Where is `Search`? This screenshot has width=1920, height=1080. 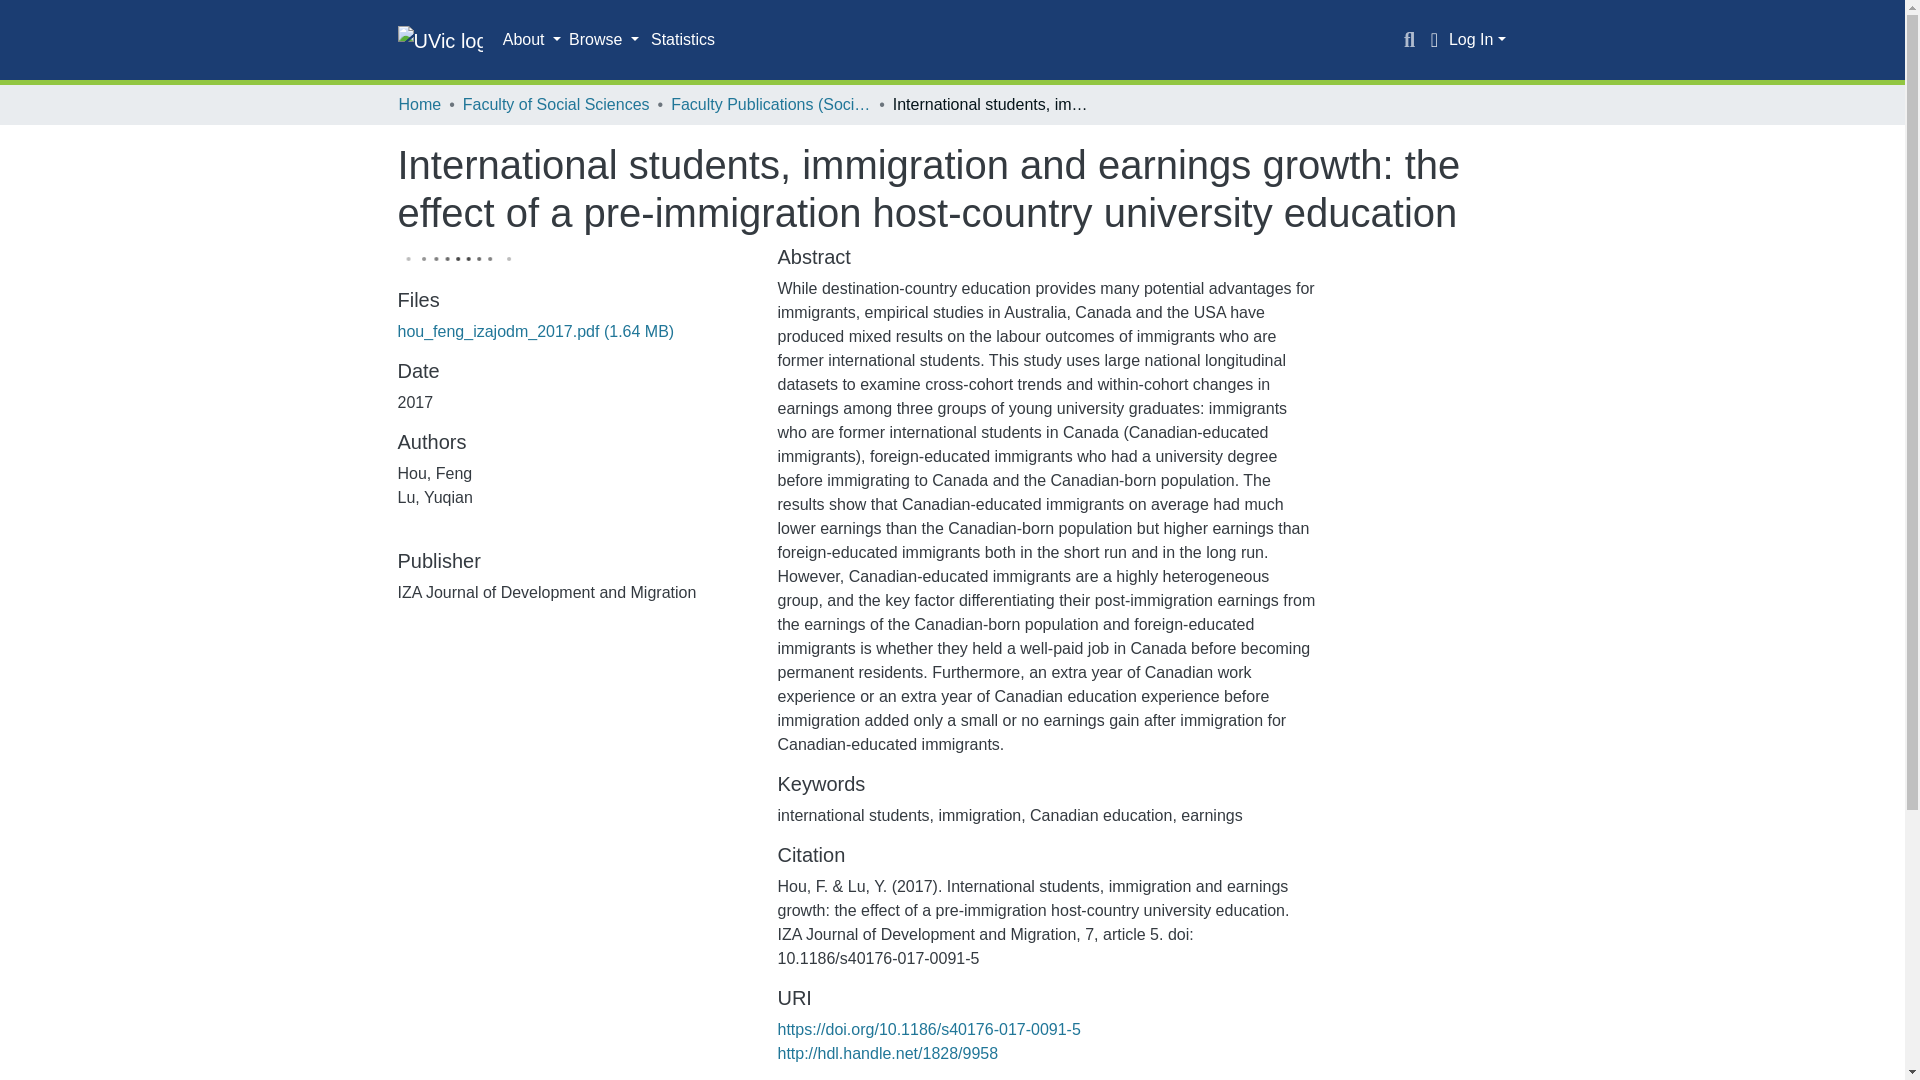
Search is located at coordinates (1410, 40).